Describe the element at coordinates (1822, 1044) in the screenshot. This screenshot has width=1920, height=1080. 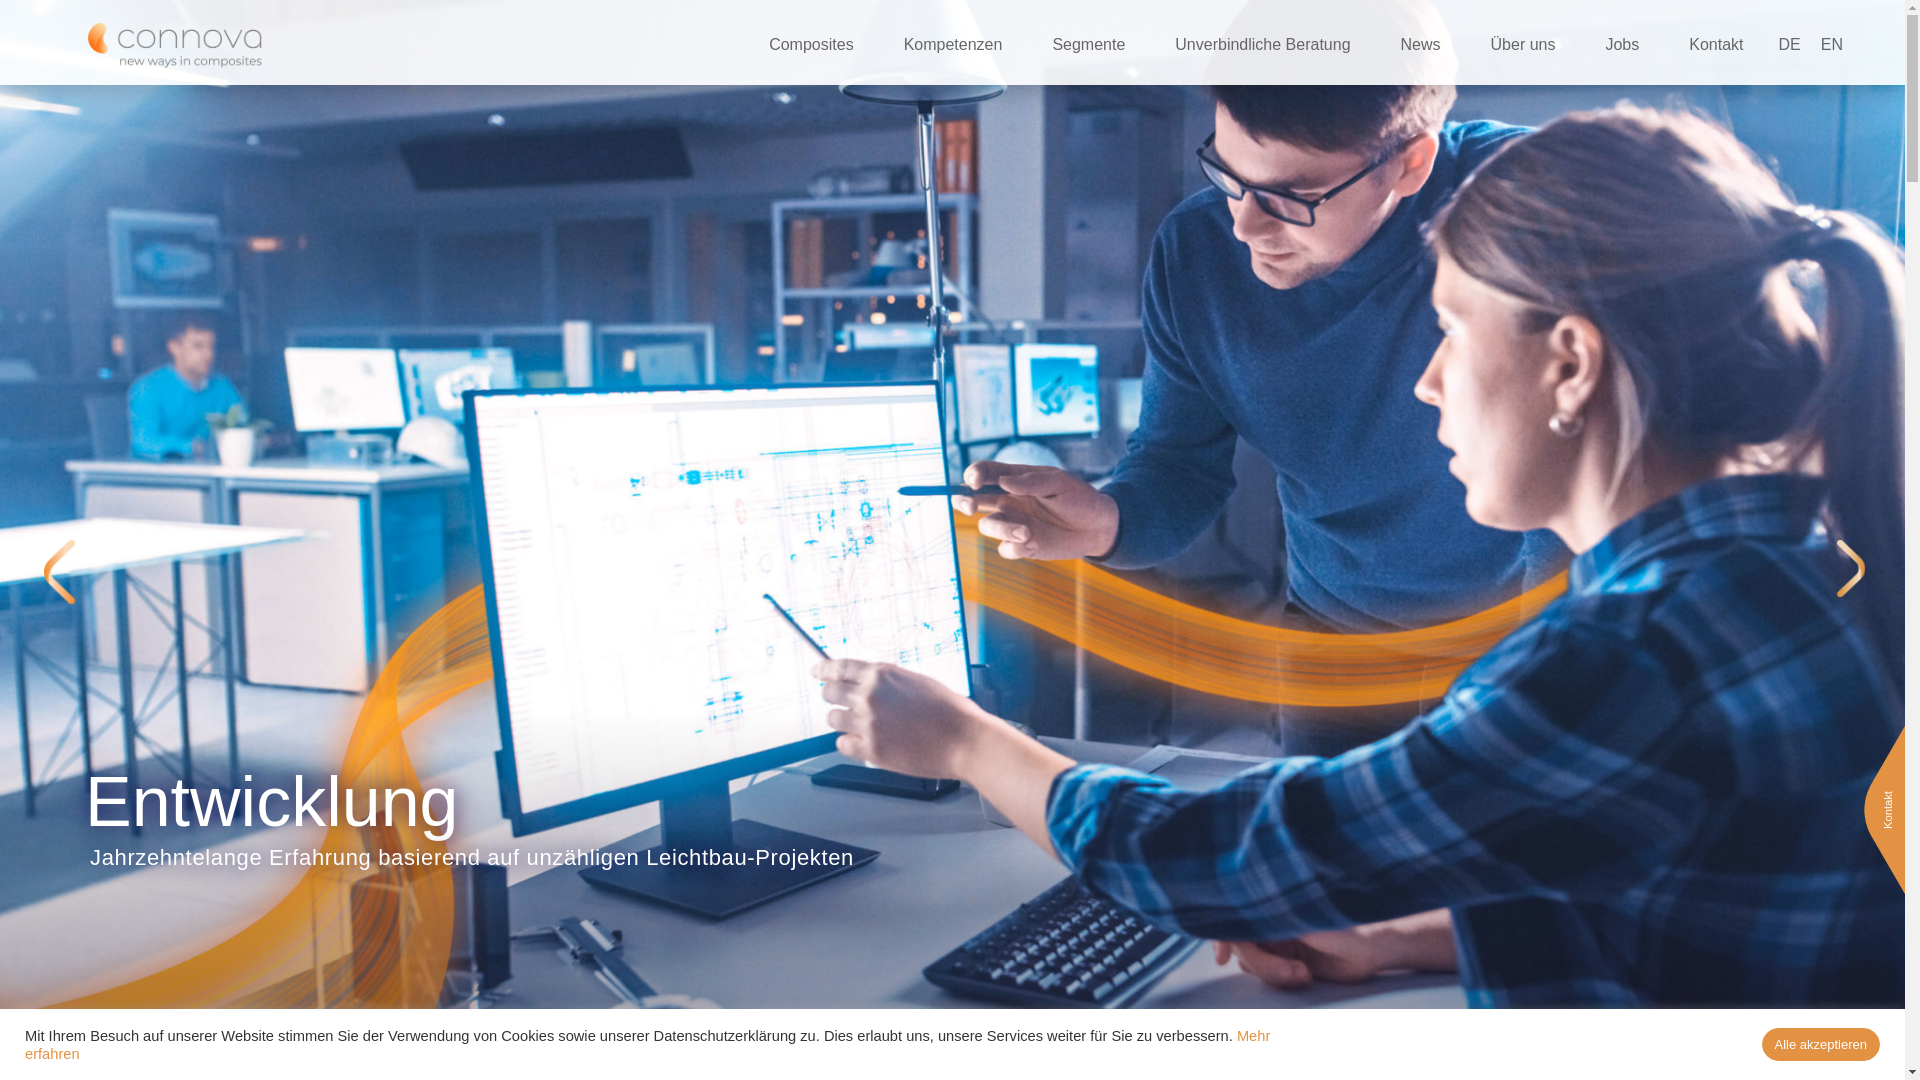
I see `Alle akzeptieren` at that location.